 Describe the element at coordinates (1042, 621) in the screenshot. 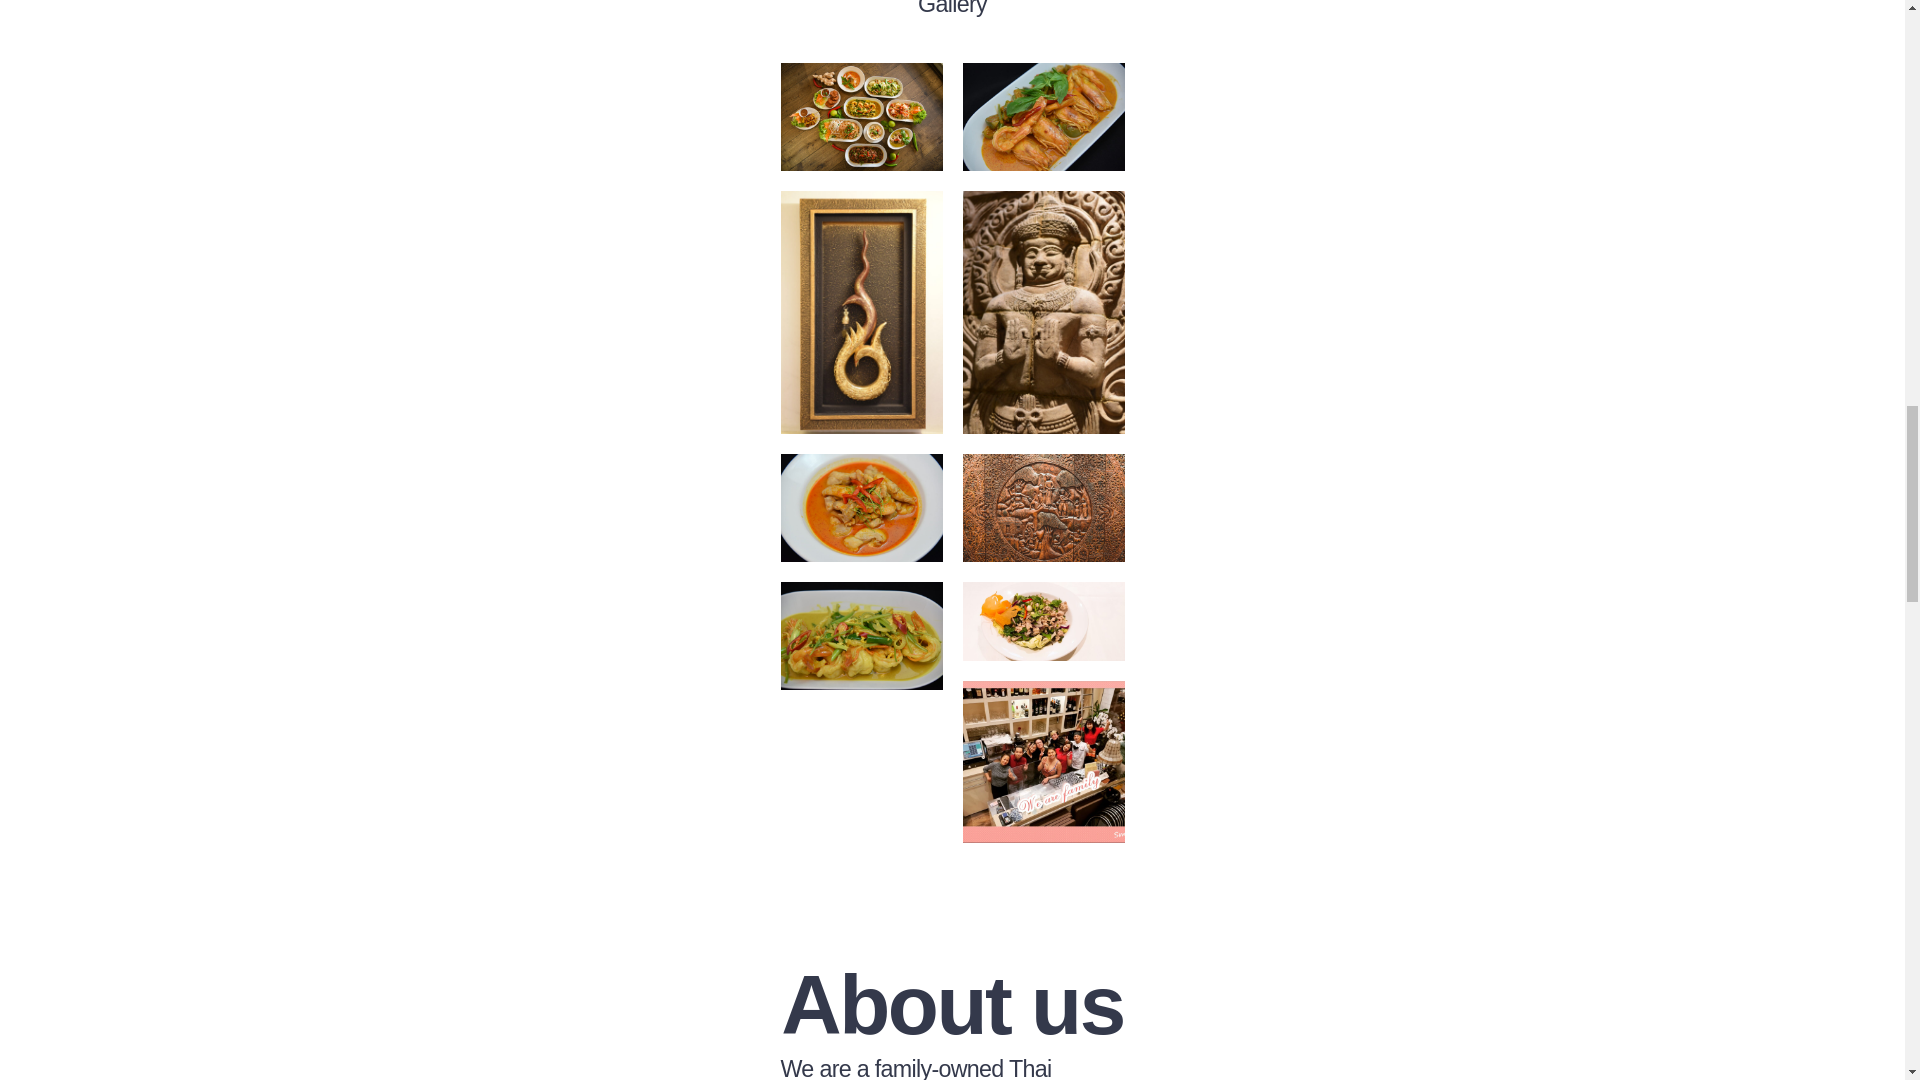

I see `2018-03-18-12-04-36` at that location.